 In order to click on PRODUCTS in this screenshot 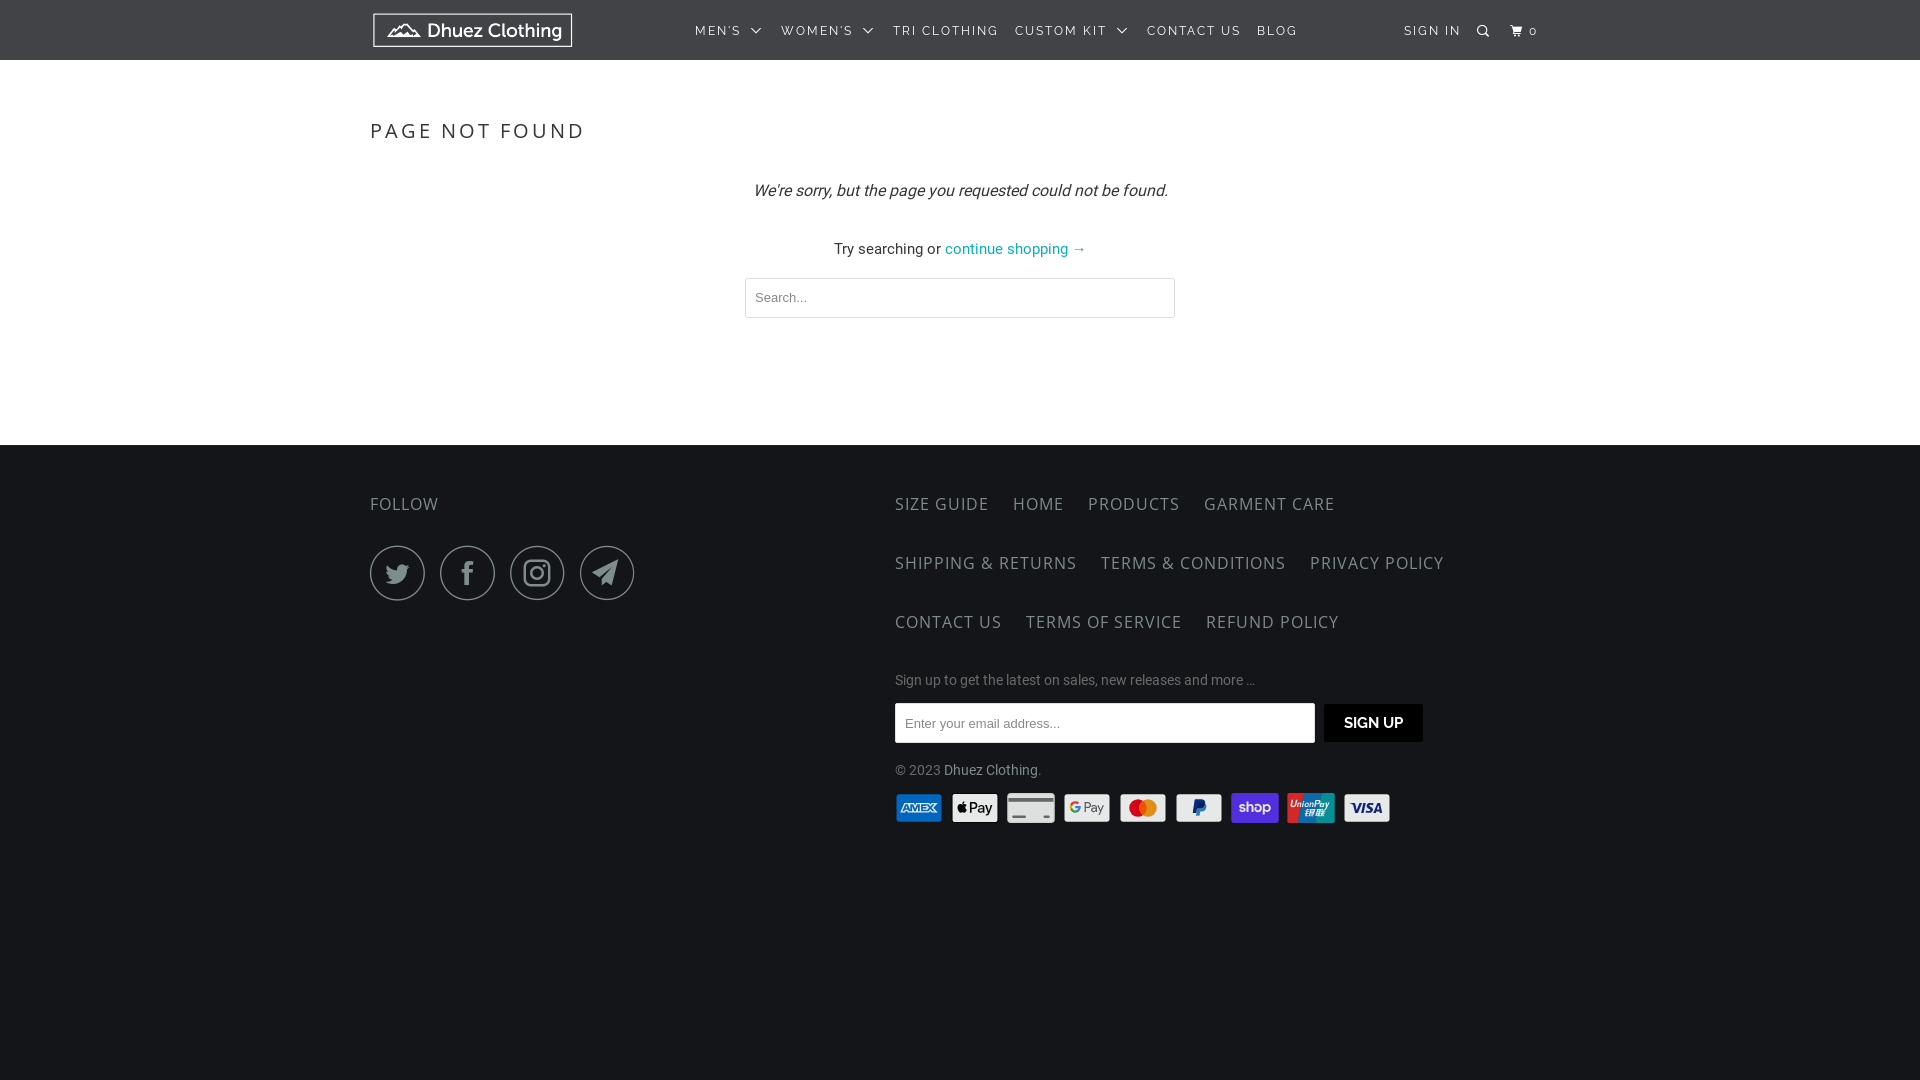, I will do `click(1134, 504)`.